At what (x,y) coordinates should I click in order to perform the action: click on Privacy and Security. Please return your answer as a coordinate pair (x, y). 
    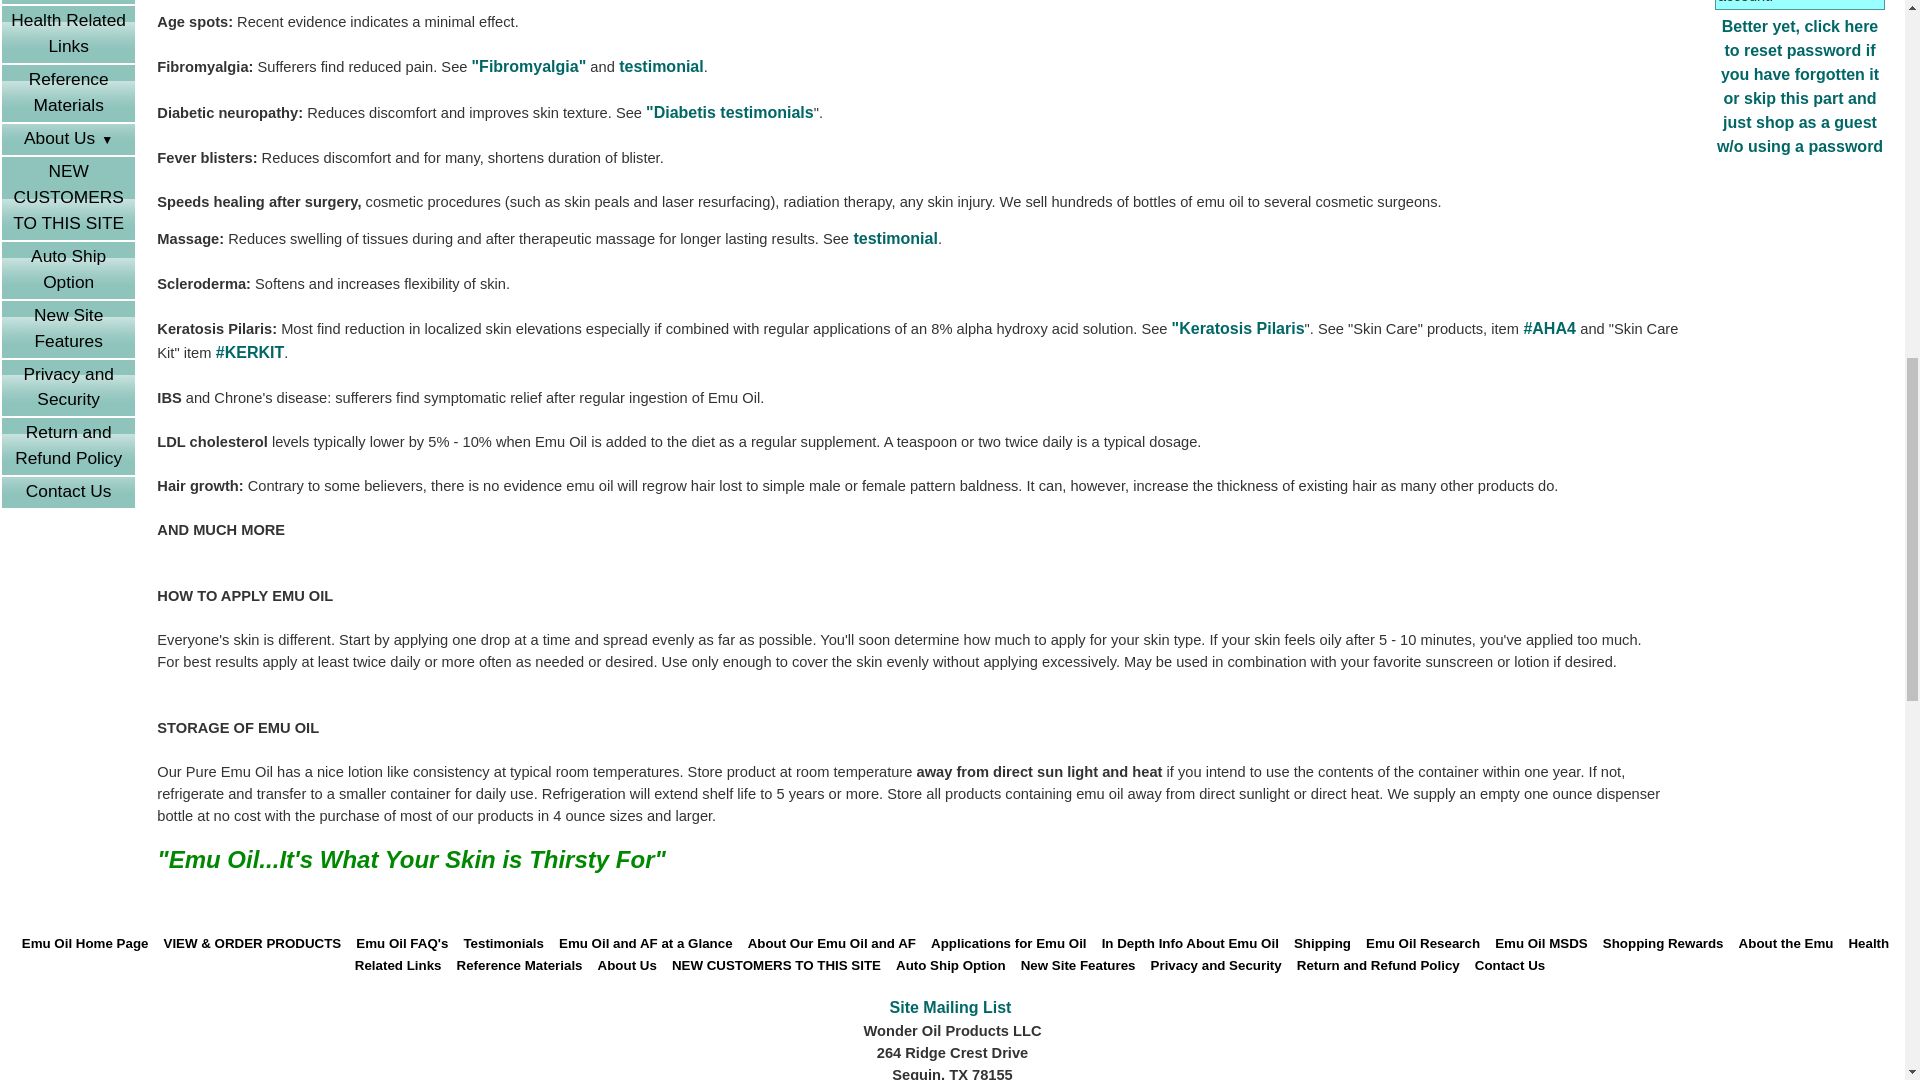
    Looking at the image, I should click on (68, 388).